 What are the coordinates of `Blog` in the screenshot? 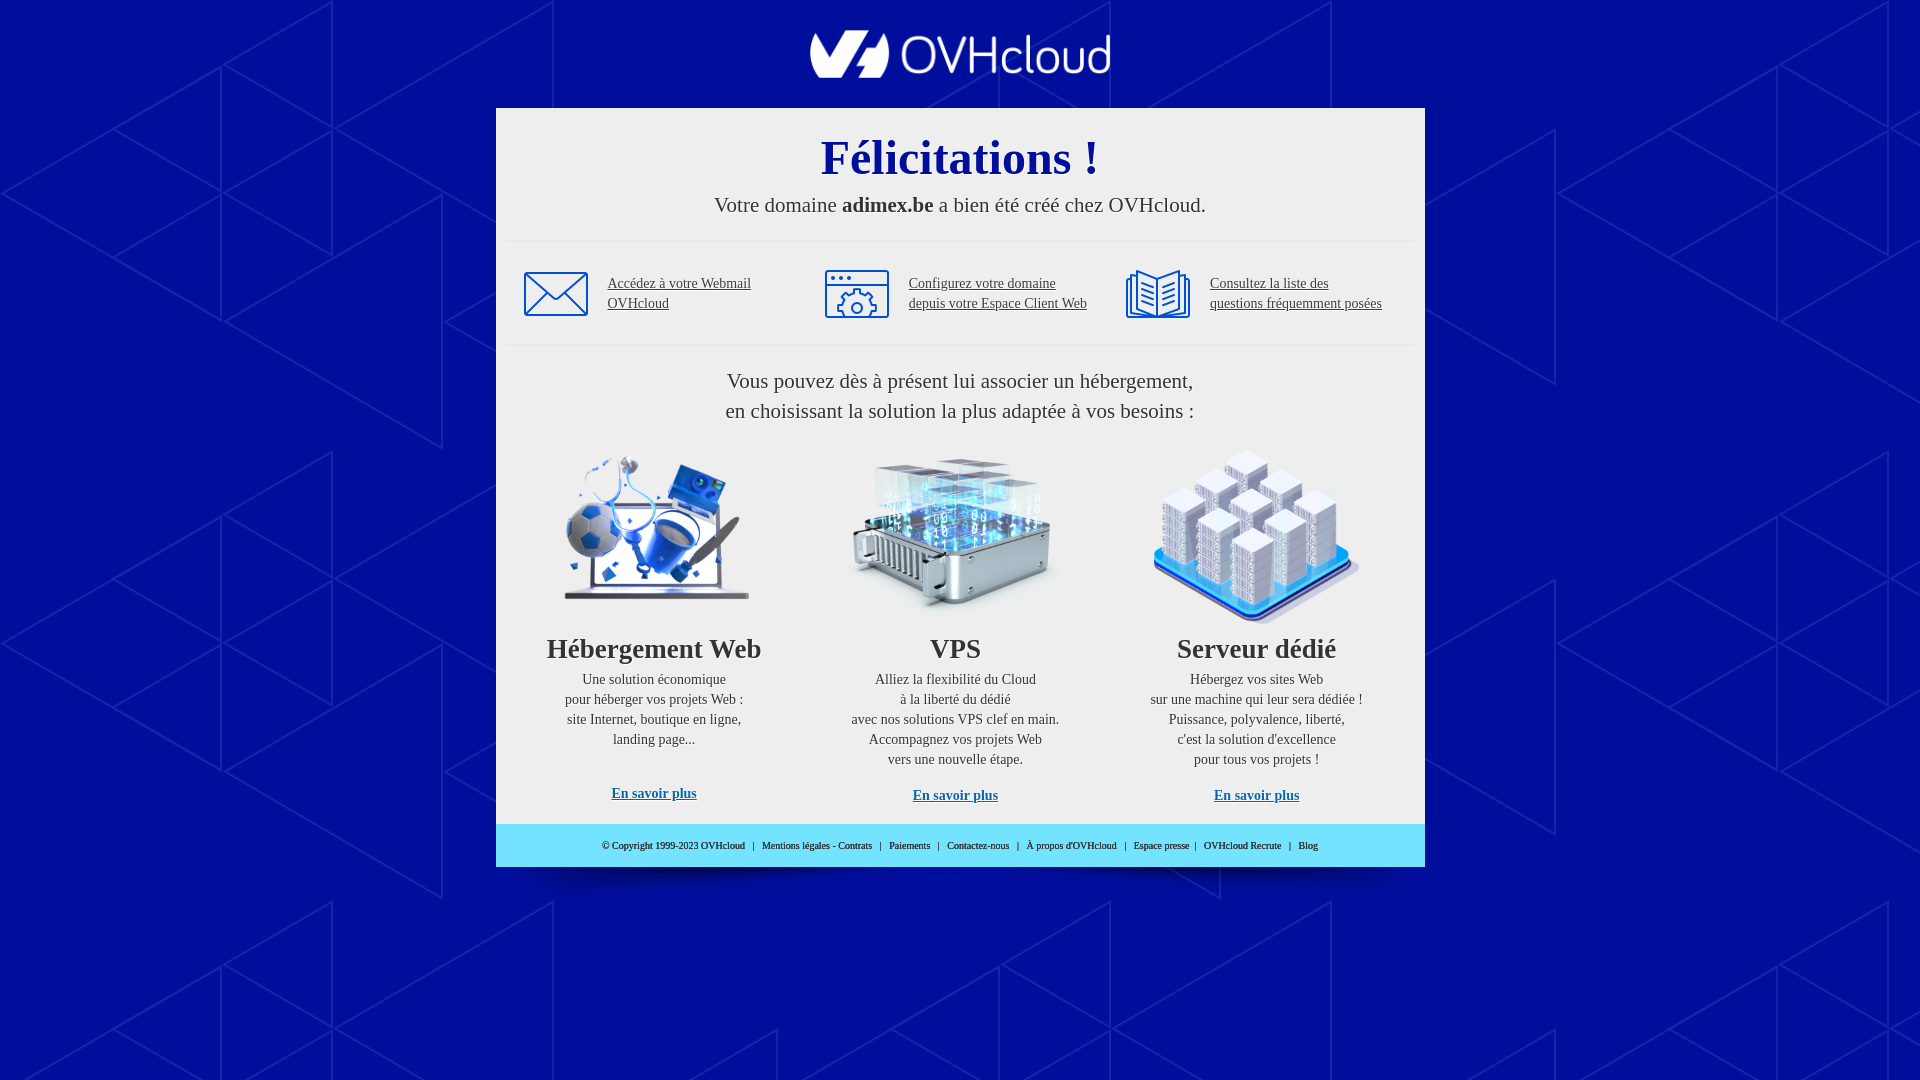 It's located at (1308, 846).